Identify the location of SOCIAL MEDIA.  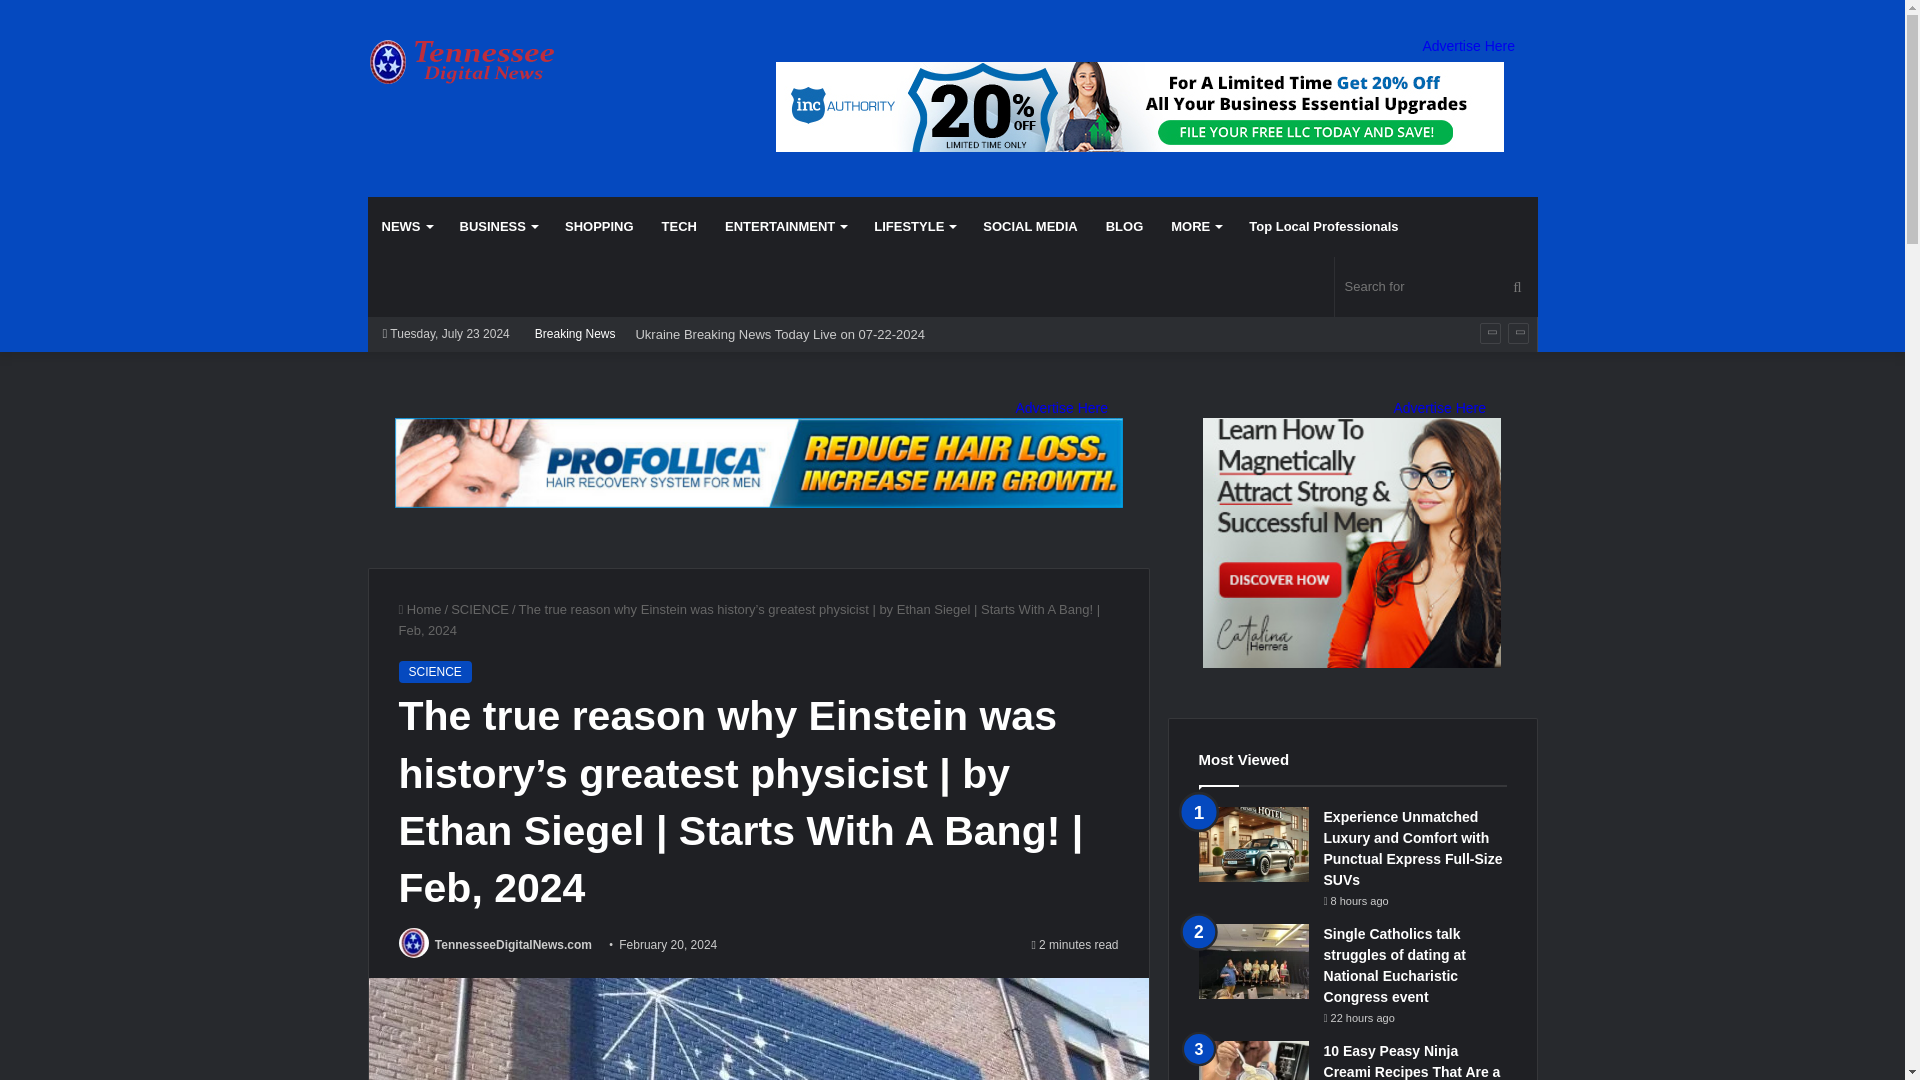
(1030, 226).